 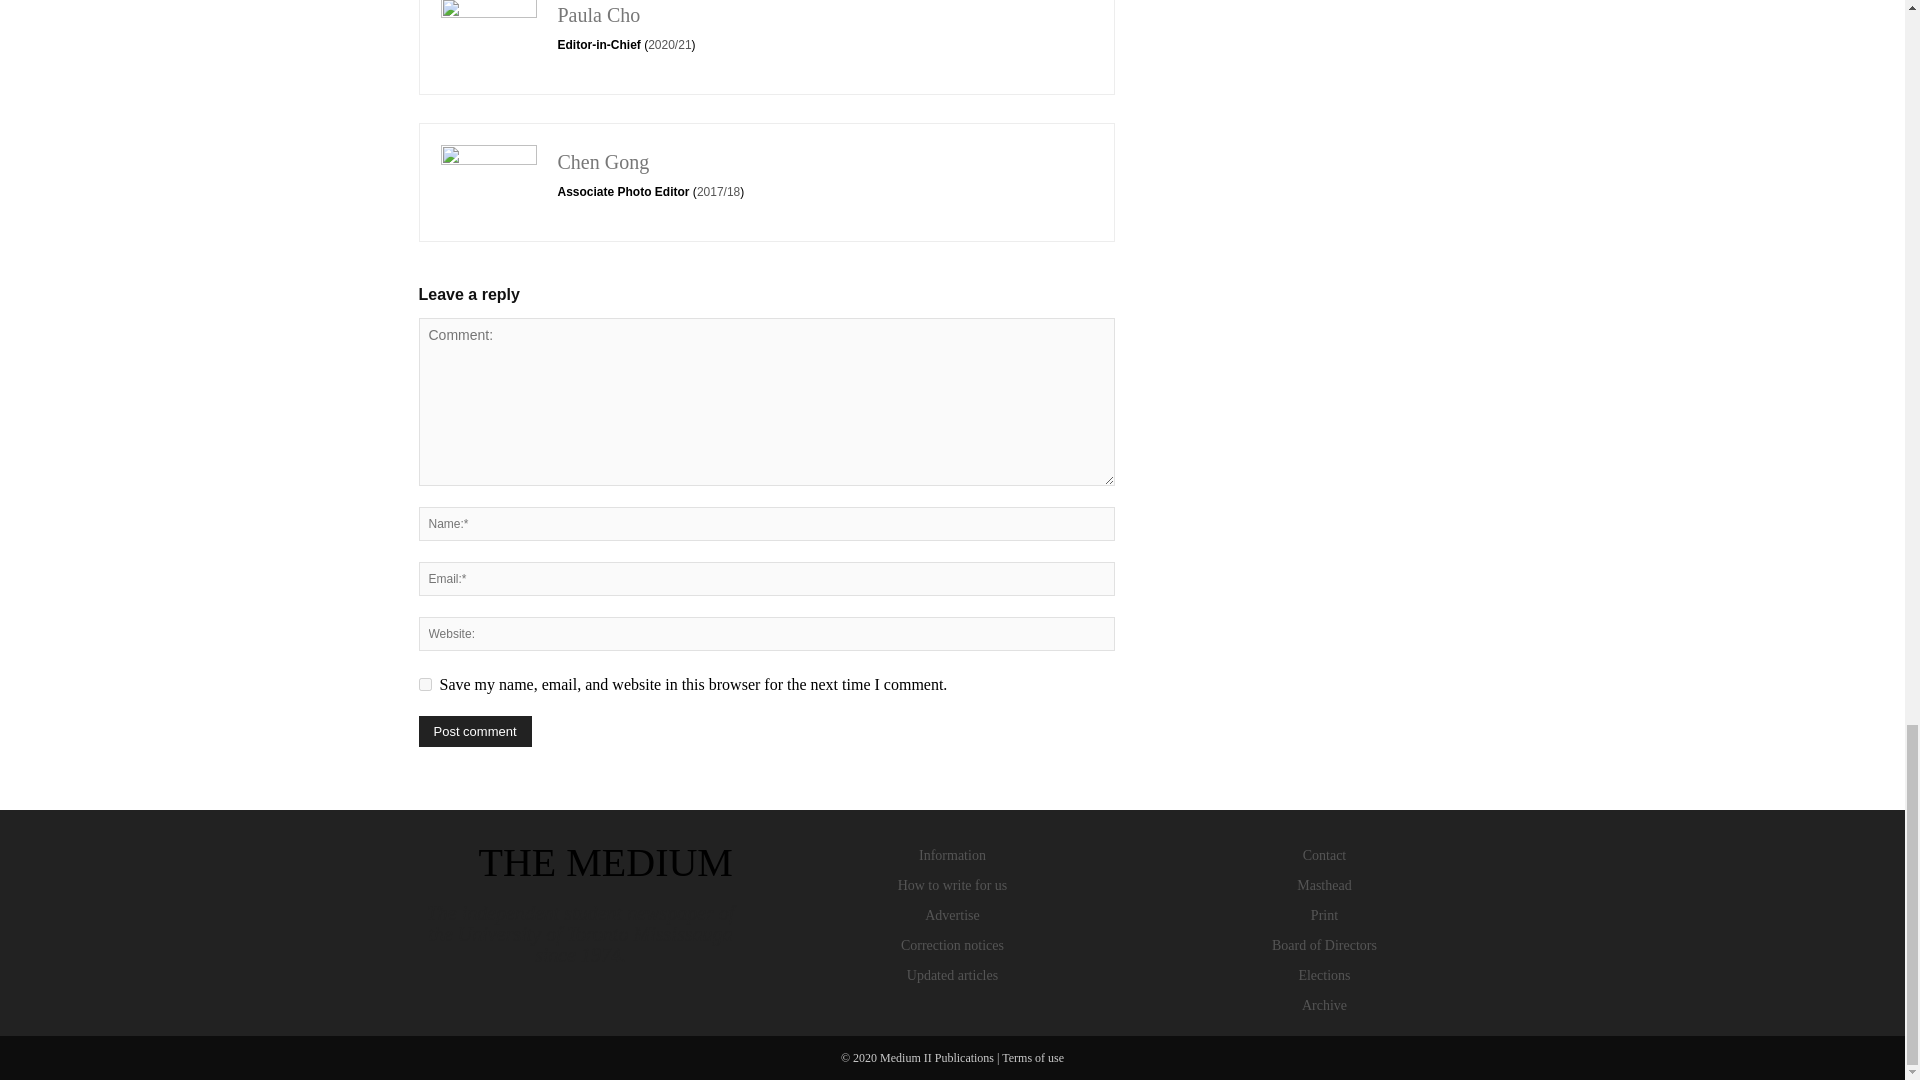 What do you see at coordinates (474, 732) in the screenshot?
I see `Post comment` at bounding box center [474, 732].